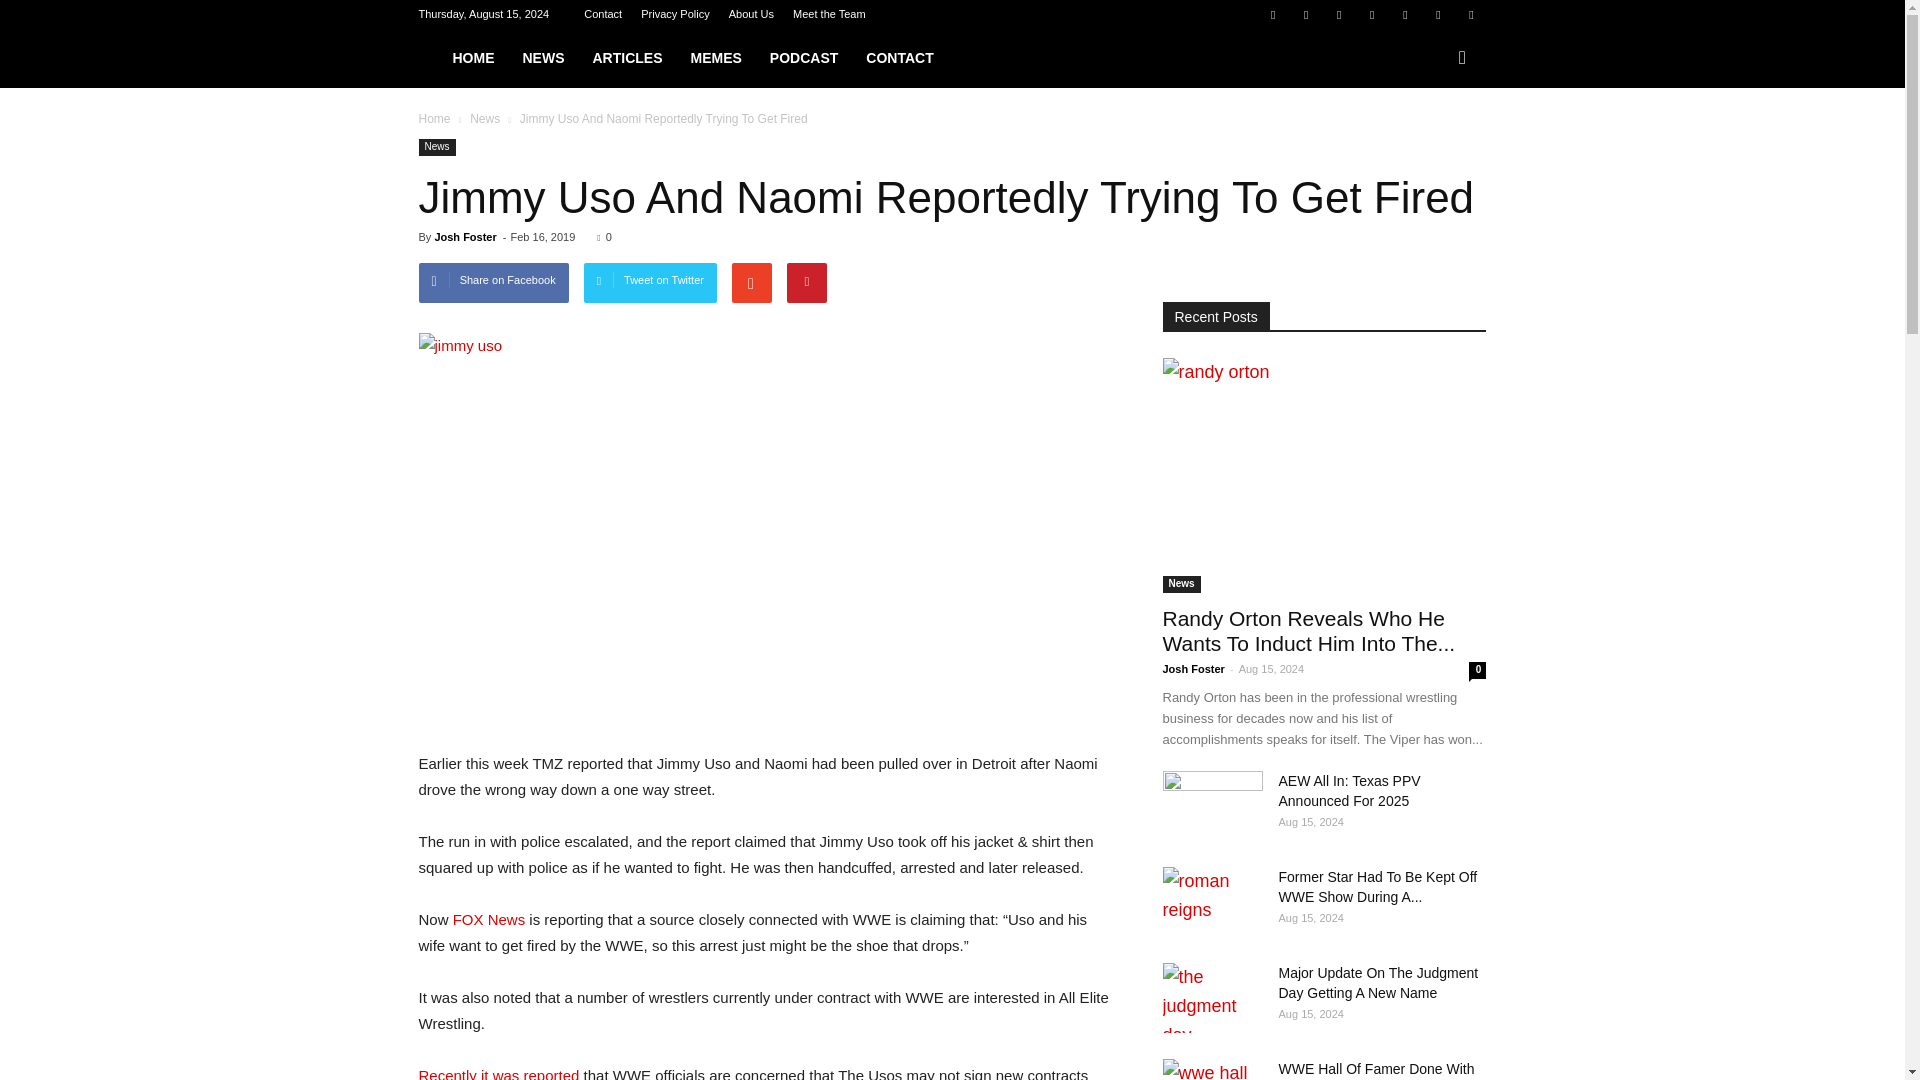 The image size is (1920, 1080). What do you see at coordinates (1372, 14) in the screenshot?
I see `Pinterest` at bounding box center [1372, 14].